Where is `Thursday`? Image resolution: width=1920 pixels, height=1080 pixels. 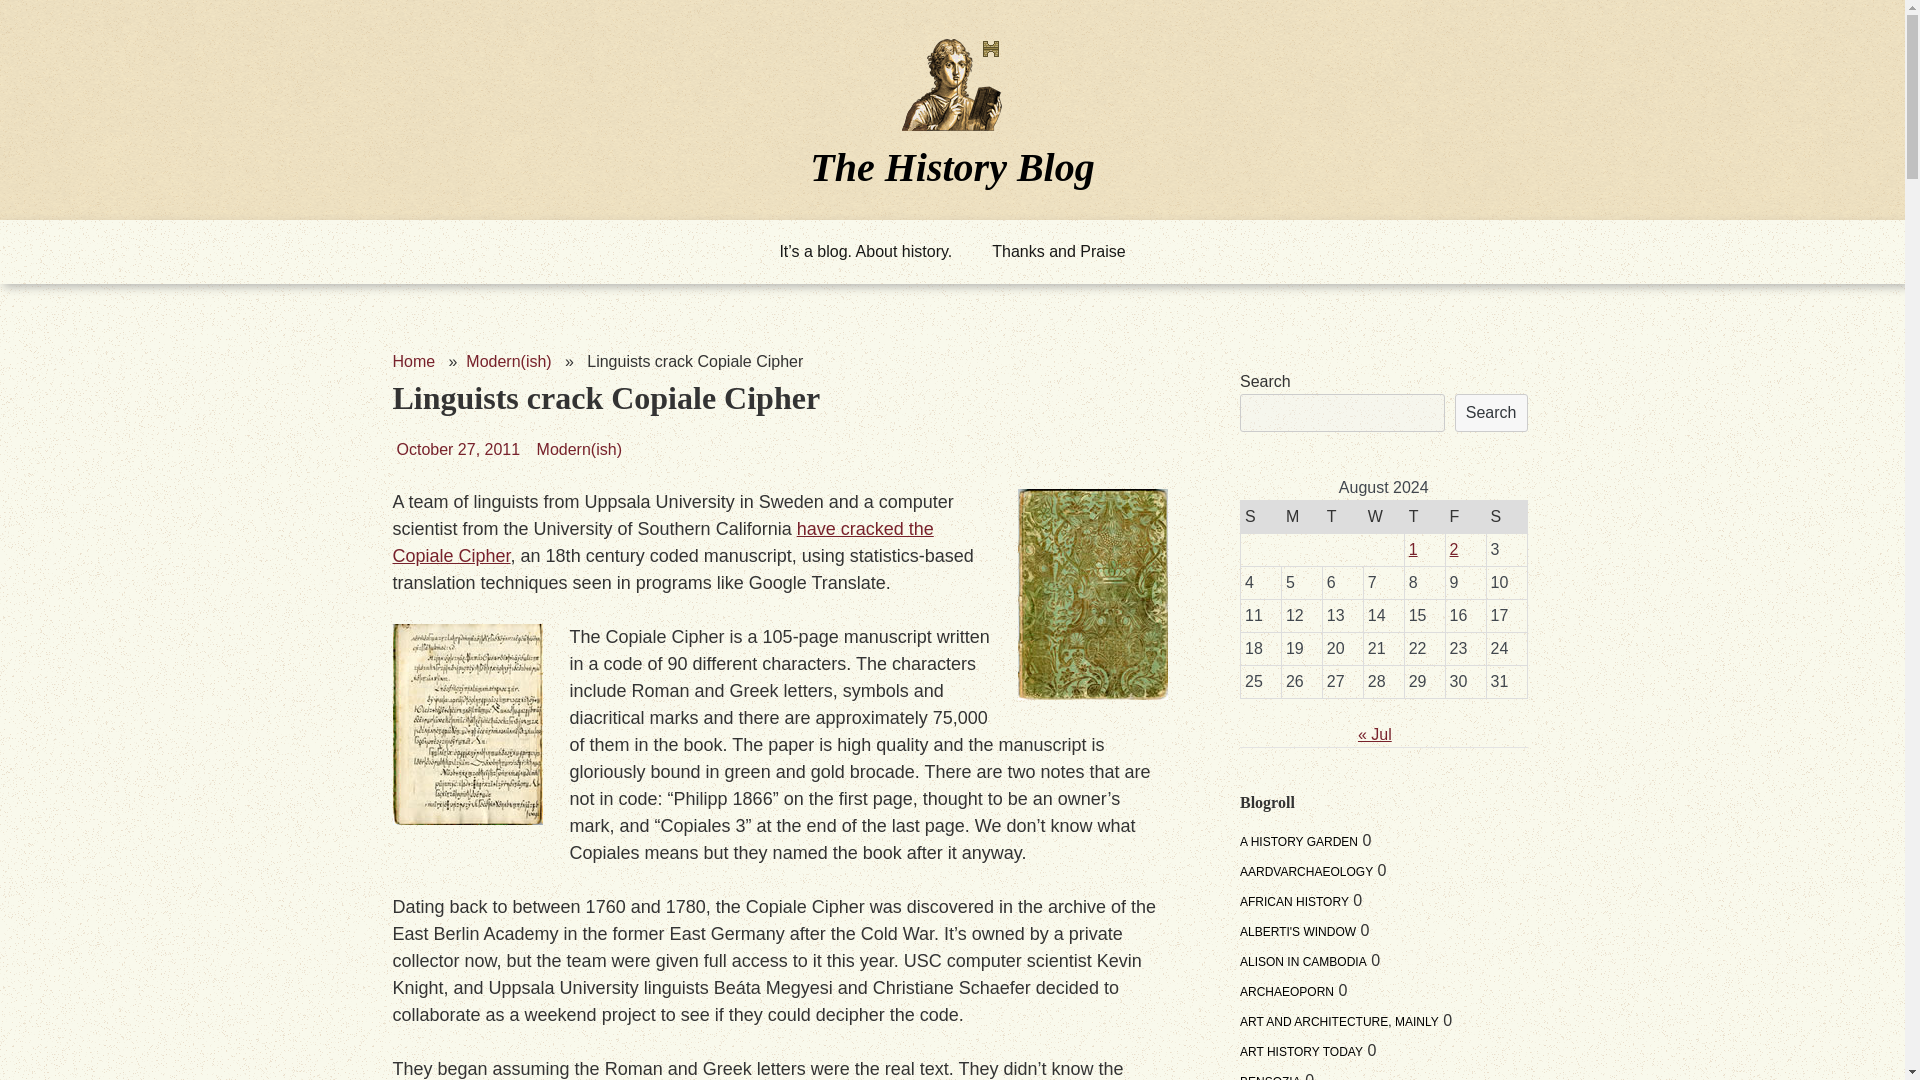 Thursday is located at coordinates (1424, 516).